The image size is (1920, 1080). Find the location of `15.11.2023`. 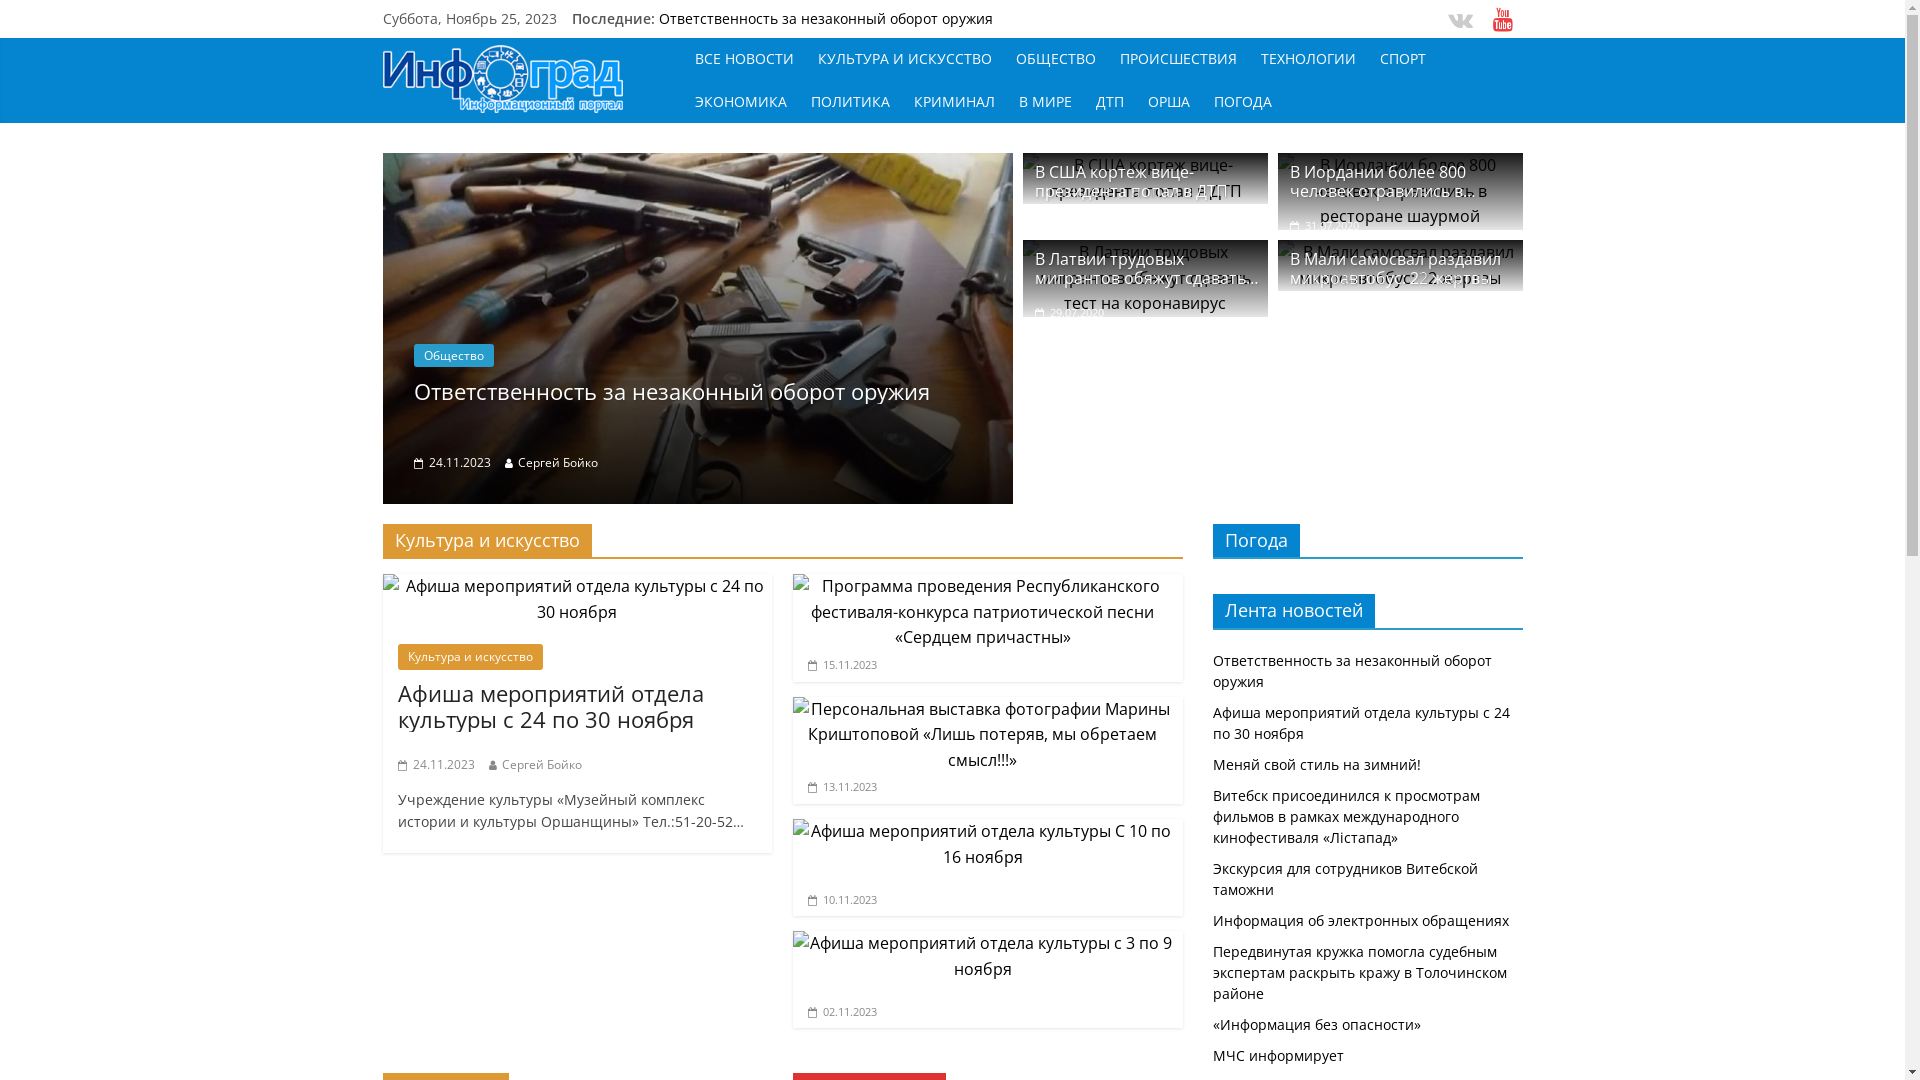

15.11.2023 is located at coordinates (842, 664).